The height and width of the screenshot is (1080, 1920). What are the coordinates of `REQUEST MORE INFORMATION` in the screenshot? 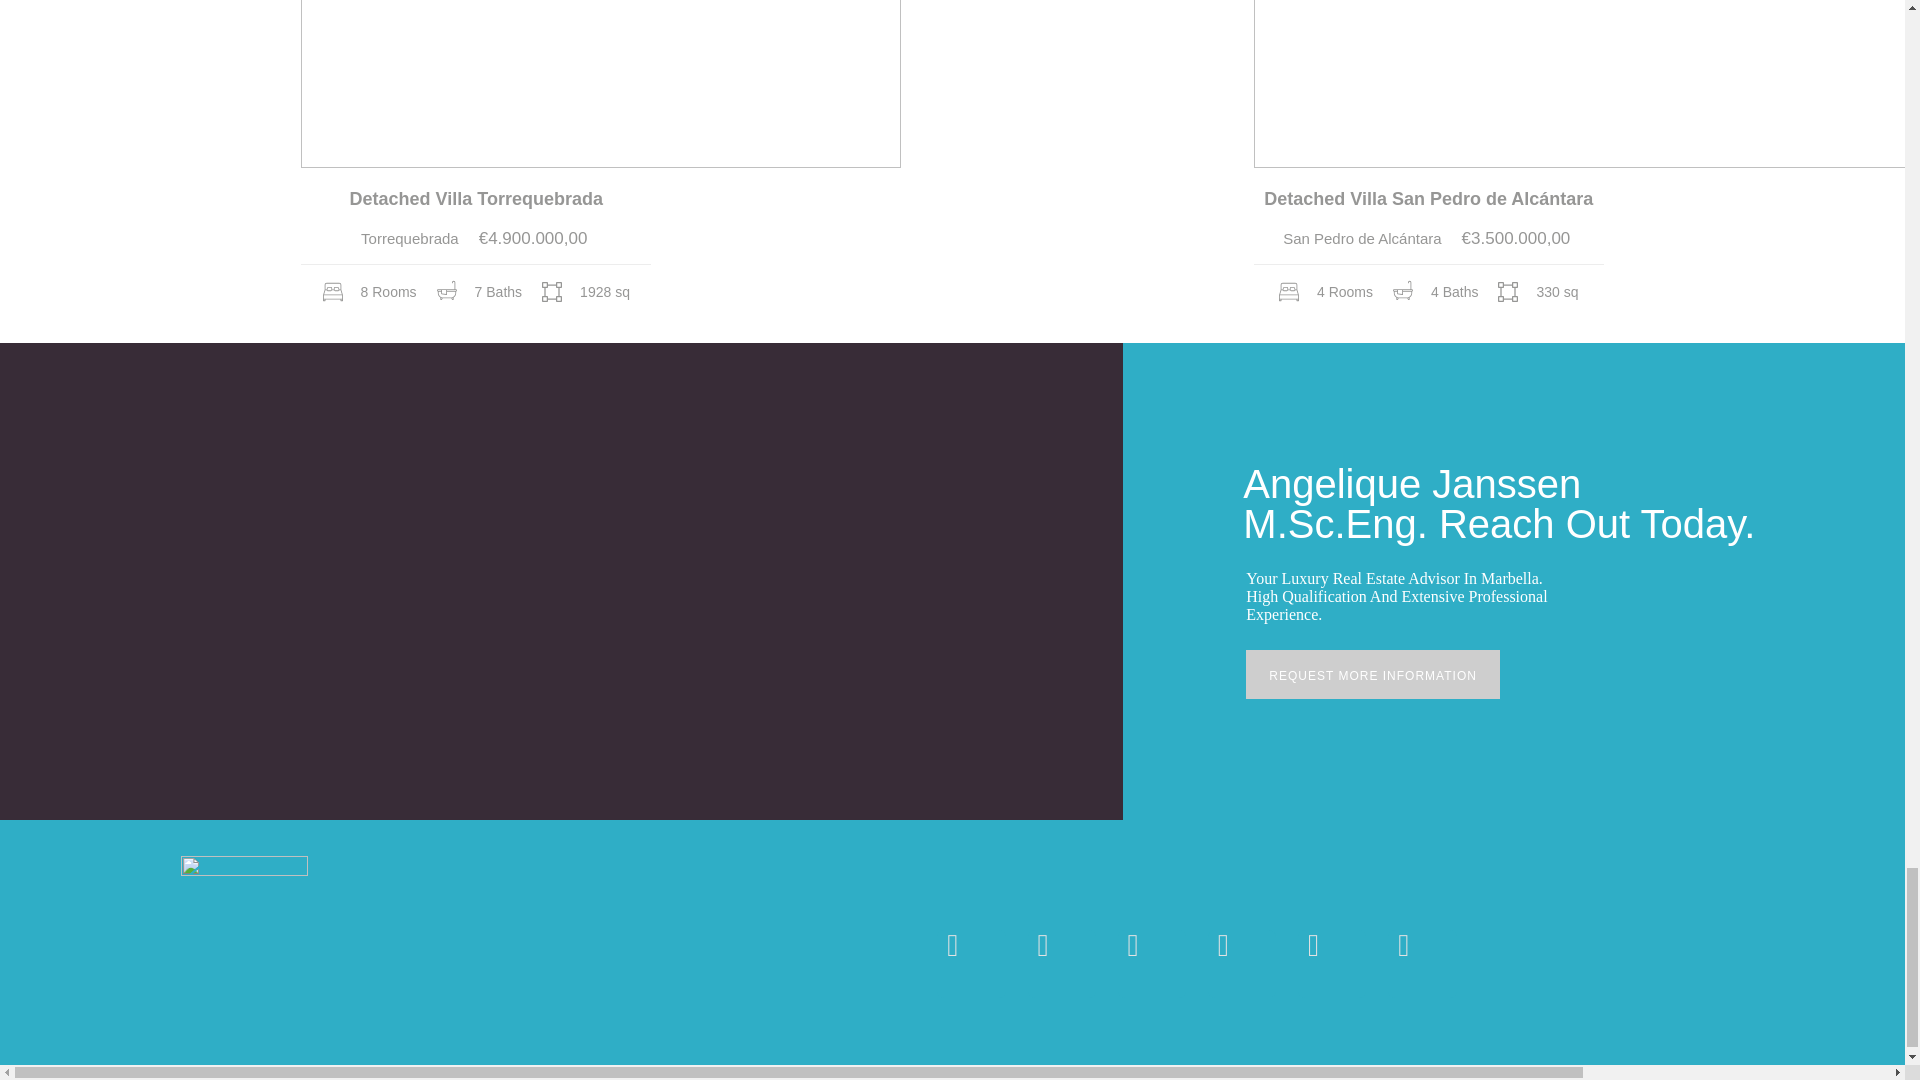 It's located at (1372, 674).